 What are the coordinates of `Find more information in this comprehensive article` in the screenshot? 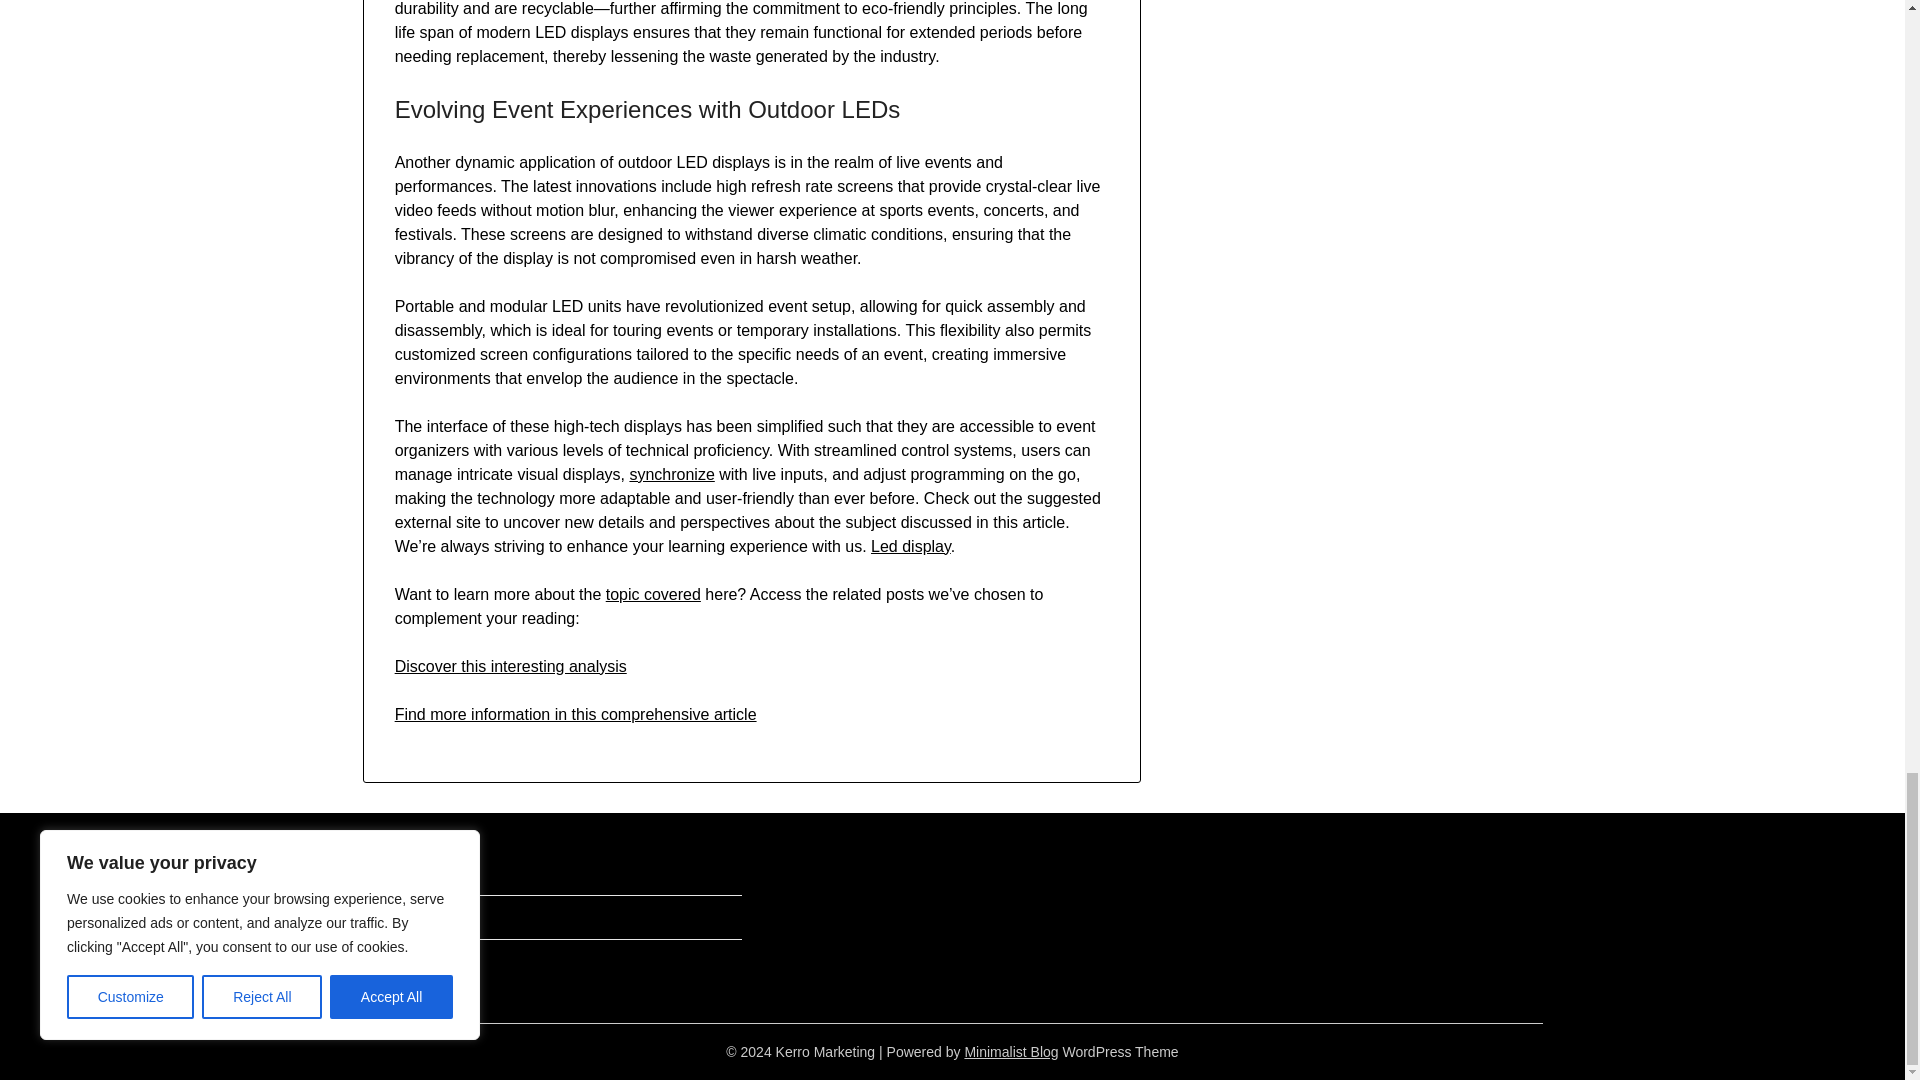 It's located at (576, 714).